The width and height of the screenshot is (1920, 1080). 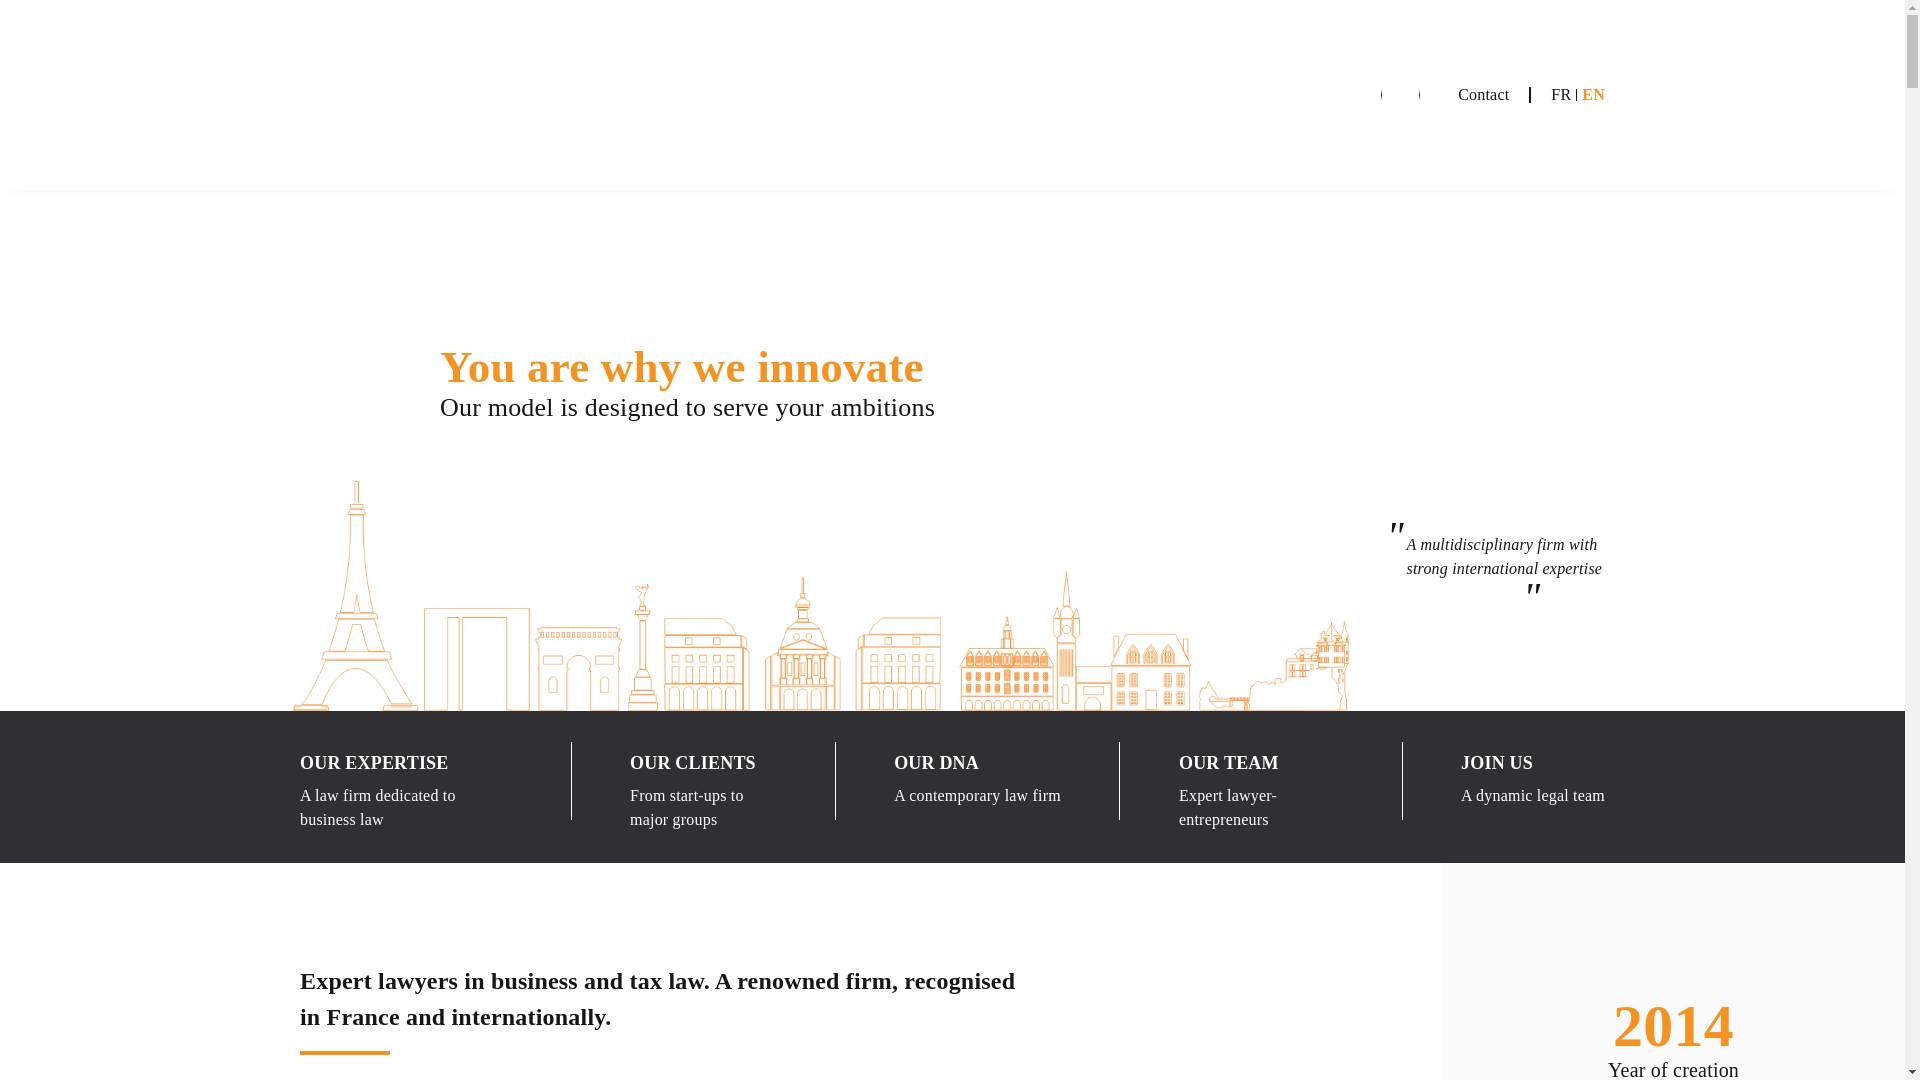 What do you see at coordinates (374, 762) in the screenshot?
I see `Our expertise ` at bounding box center [374, 762].